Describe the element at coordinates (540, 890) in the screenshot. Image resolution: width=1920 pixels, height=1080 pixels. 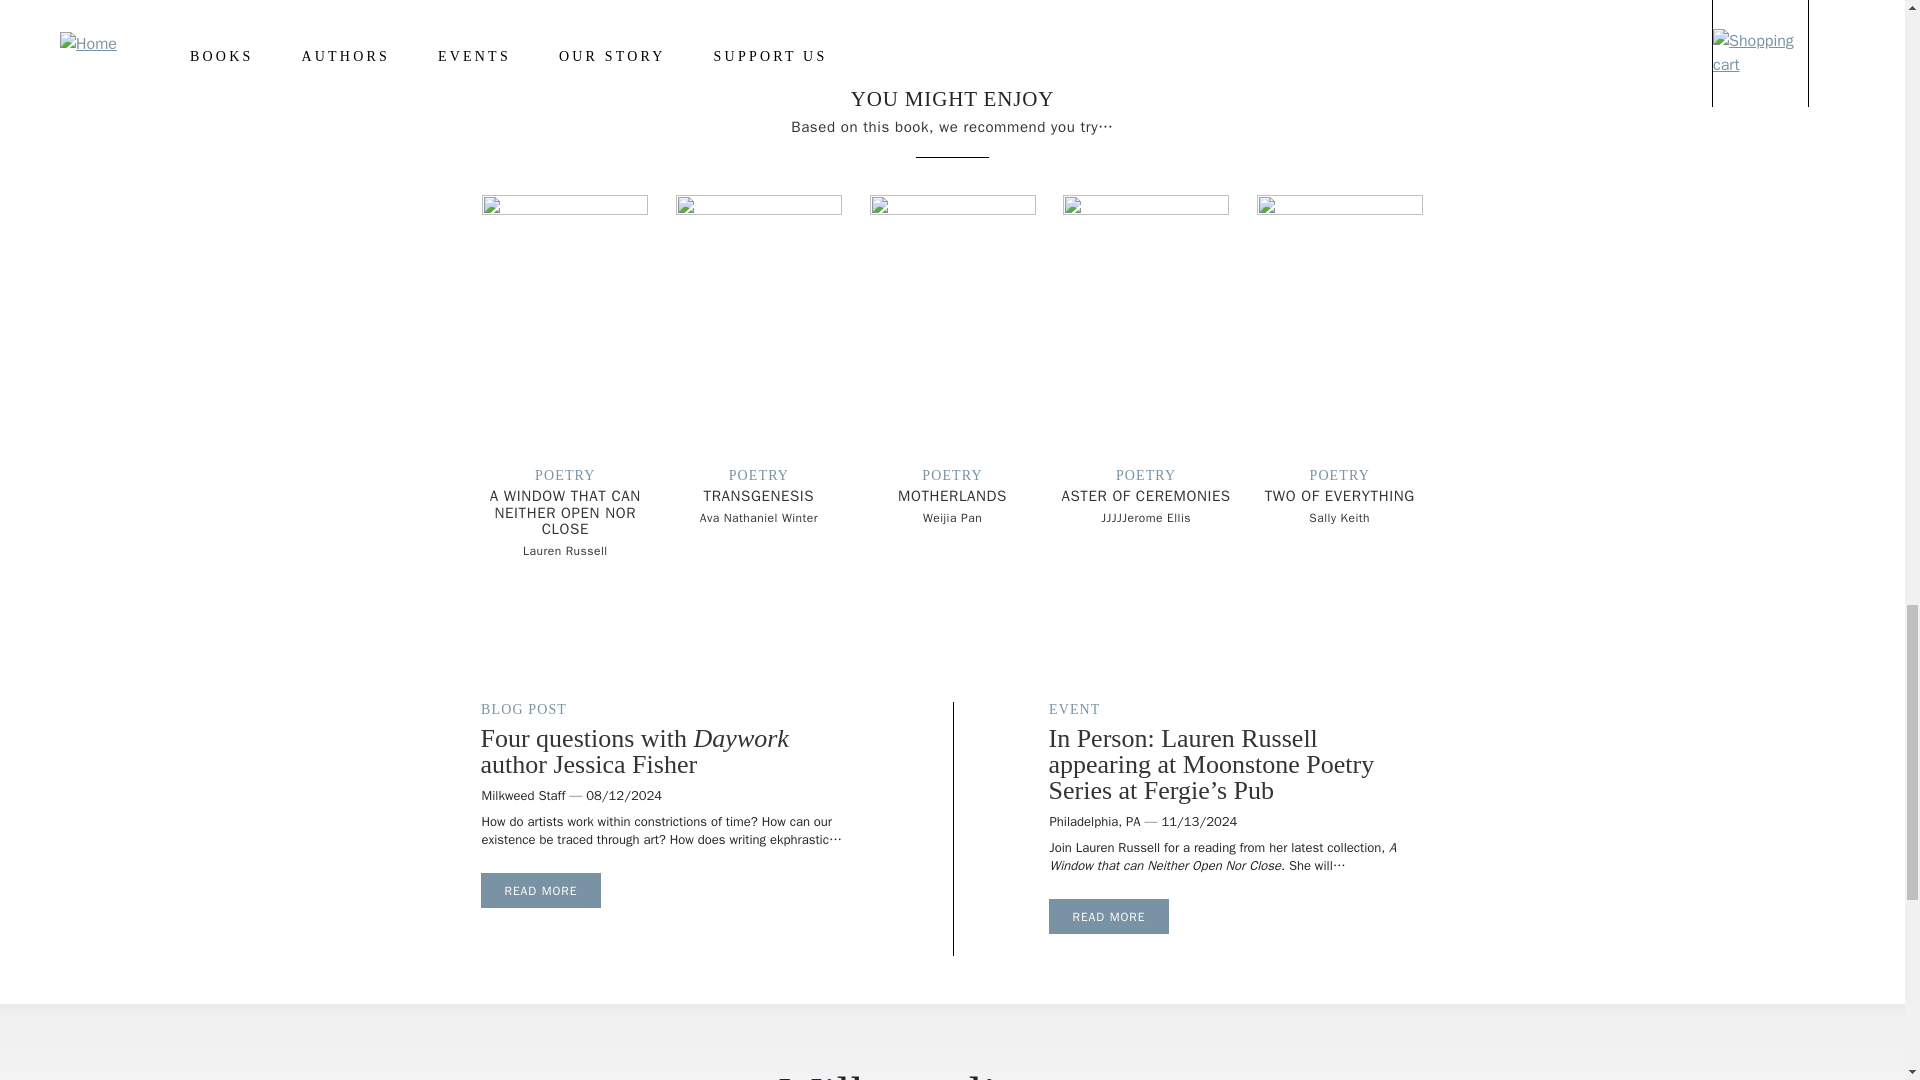
I see `Four questions with Daywork author Jessica Fisher` at that location.